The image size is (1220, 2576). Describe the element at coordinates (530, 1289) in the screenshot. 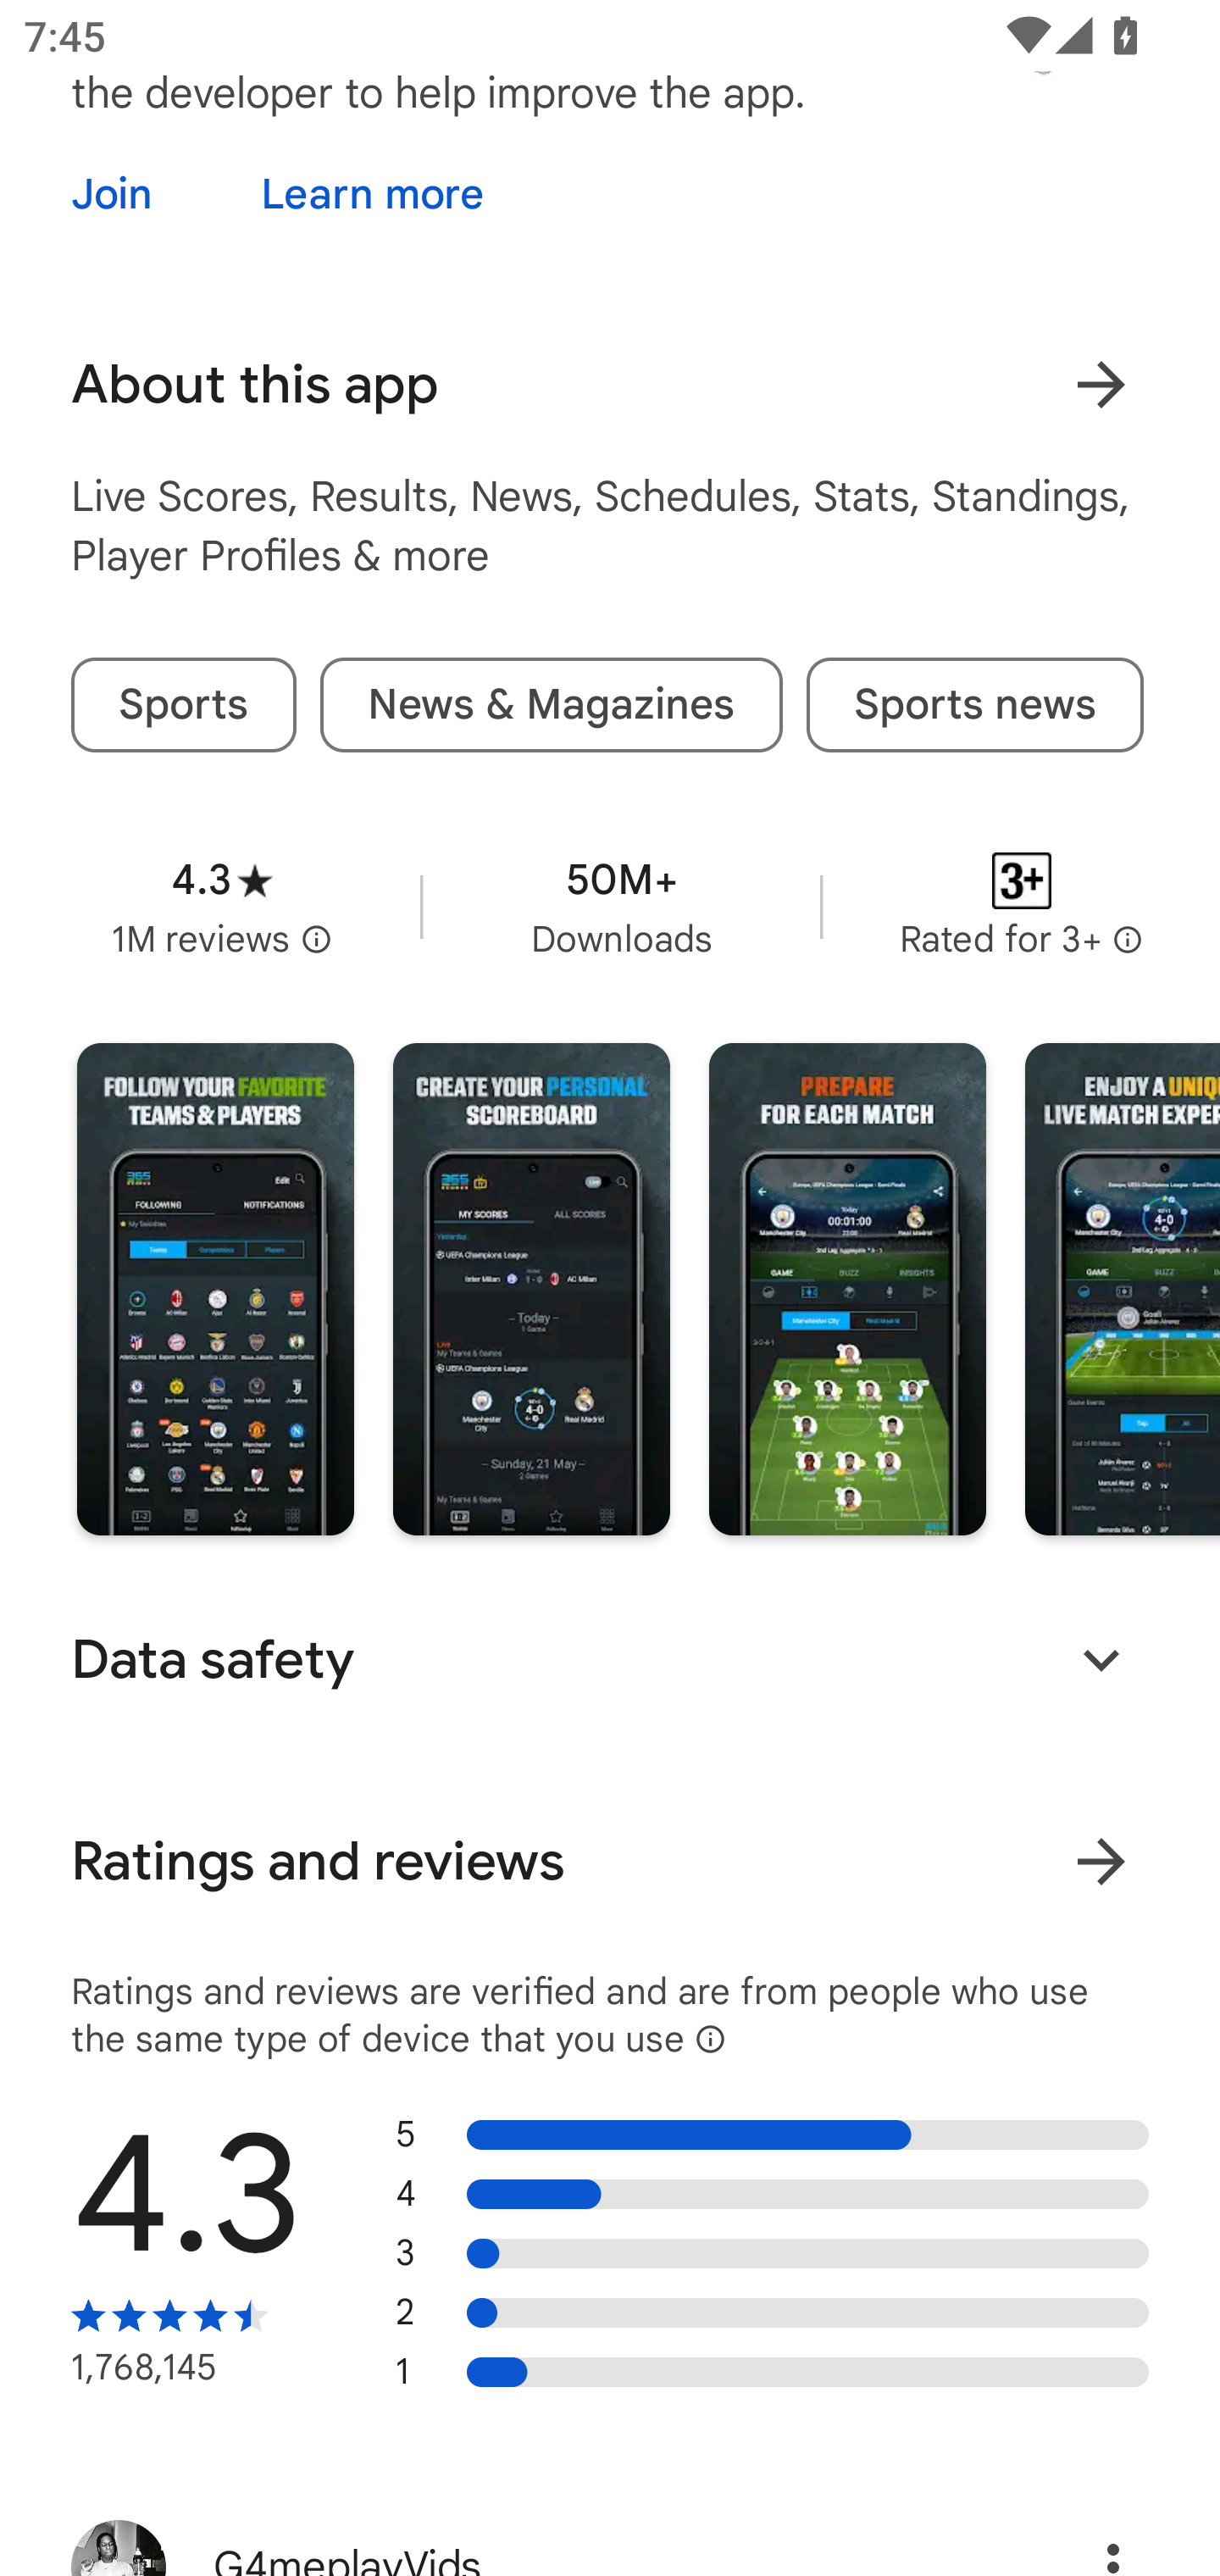

I see `Screenshot "2" of "7"` at that location.